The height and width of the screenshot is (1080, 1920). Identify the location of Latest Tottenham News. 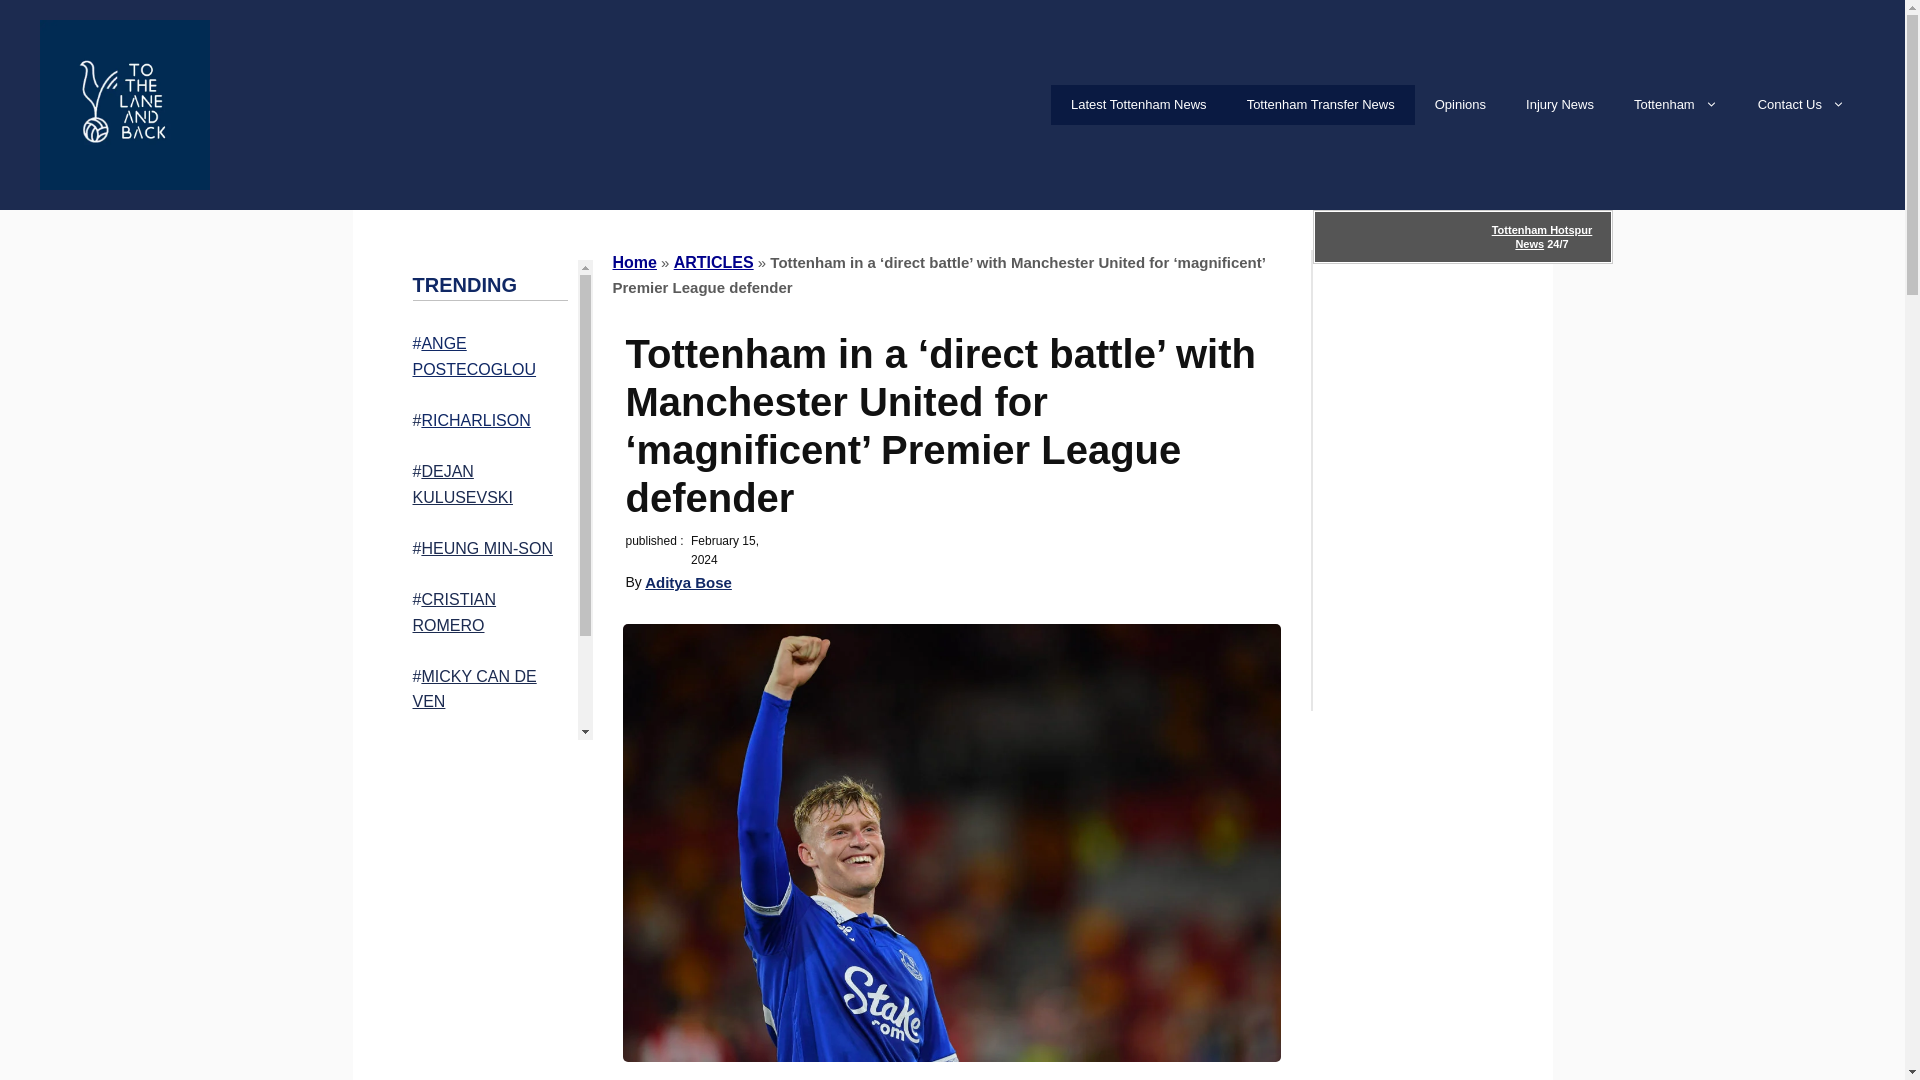
(1138, 105).